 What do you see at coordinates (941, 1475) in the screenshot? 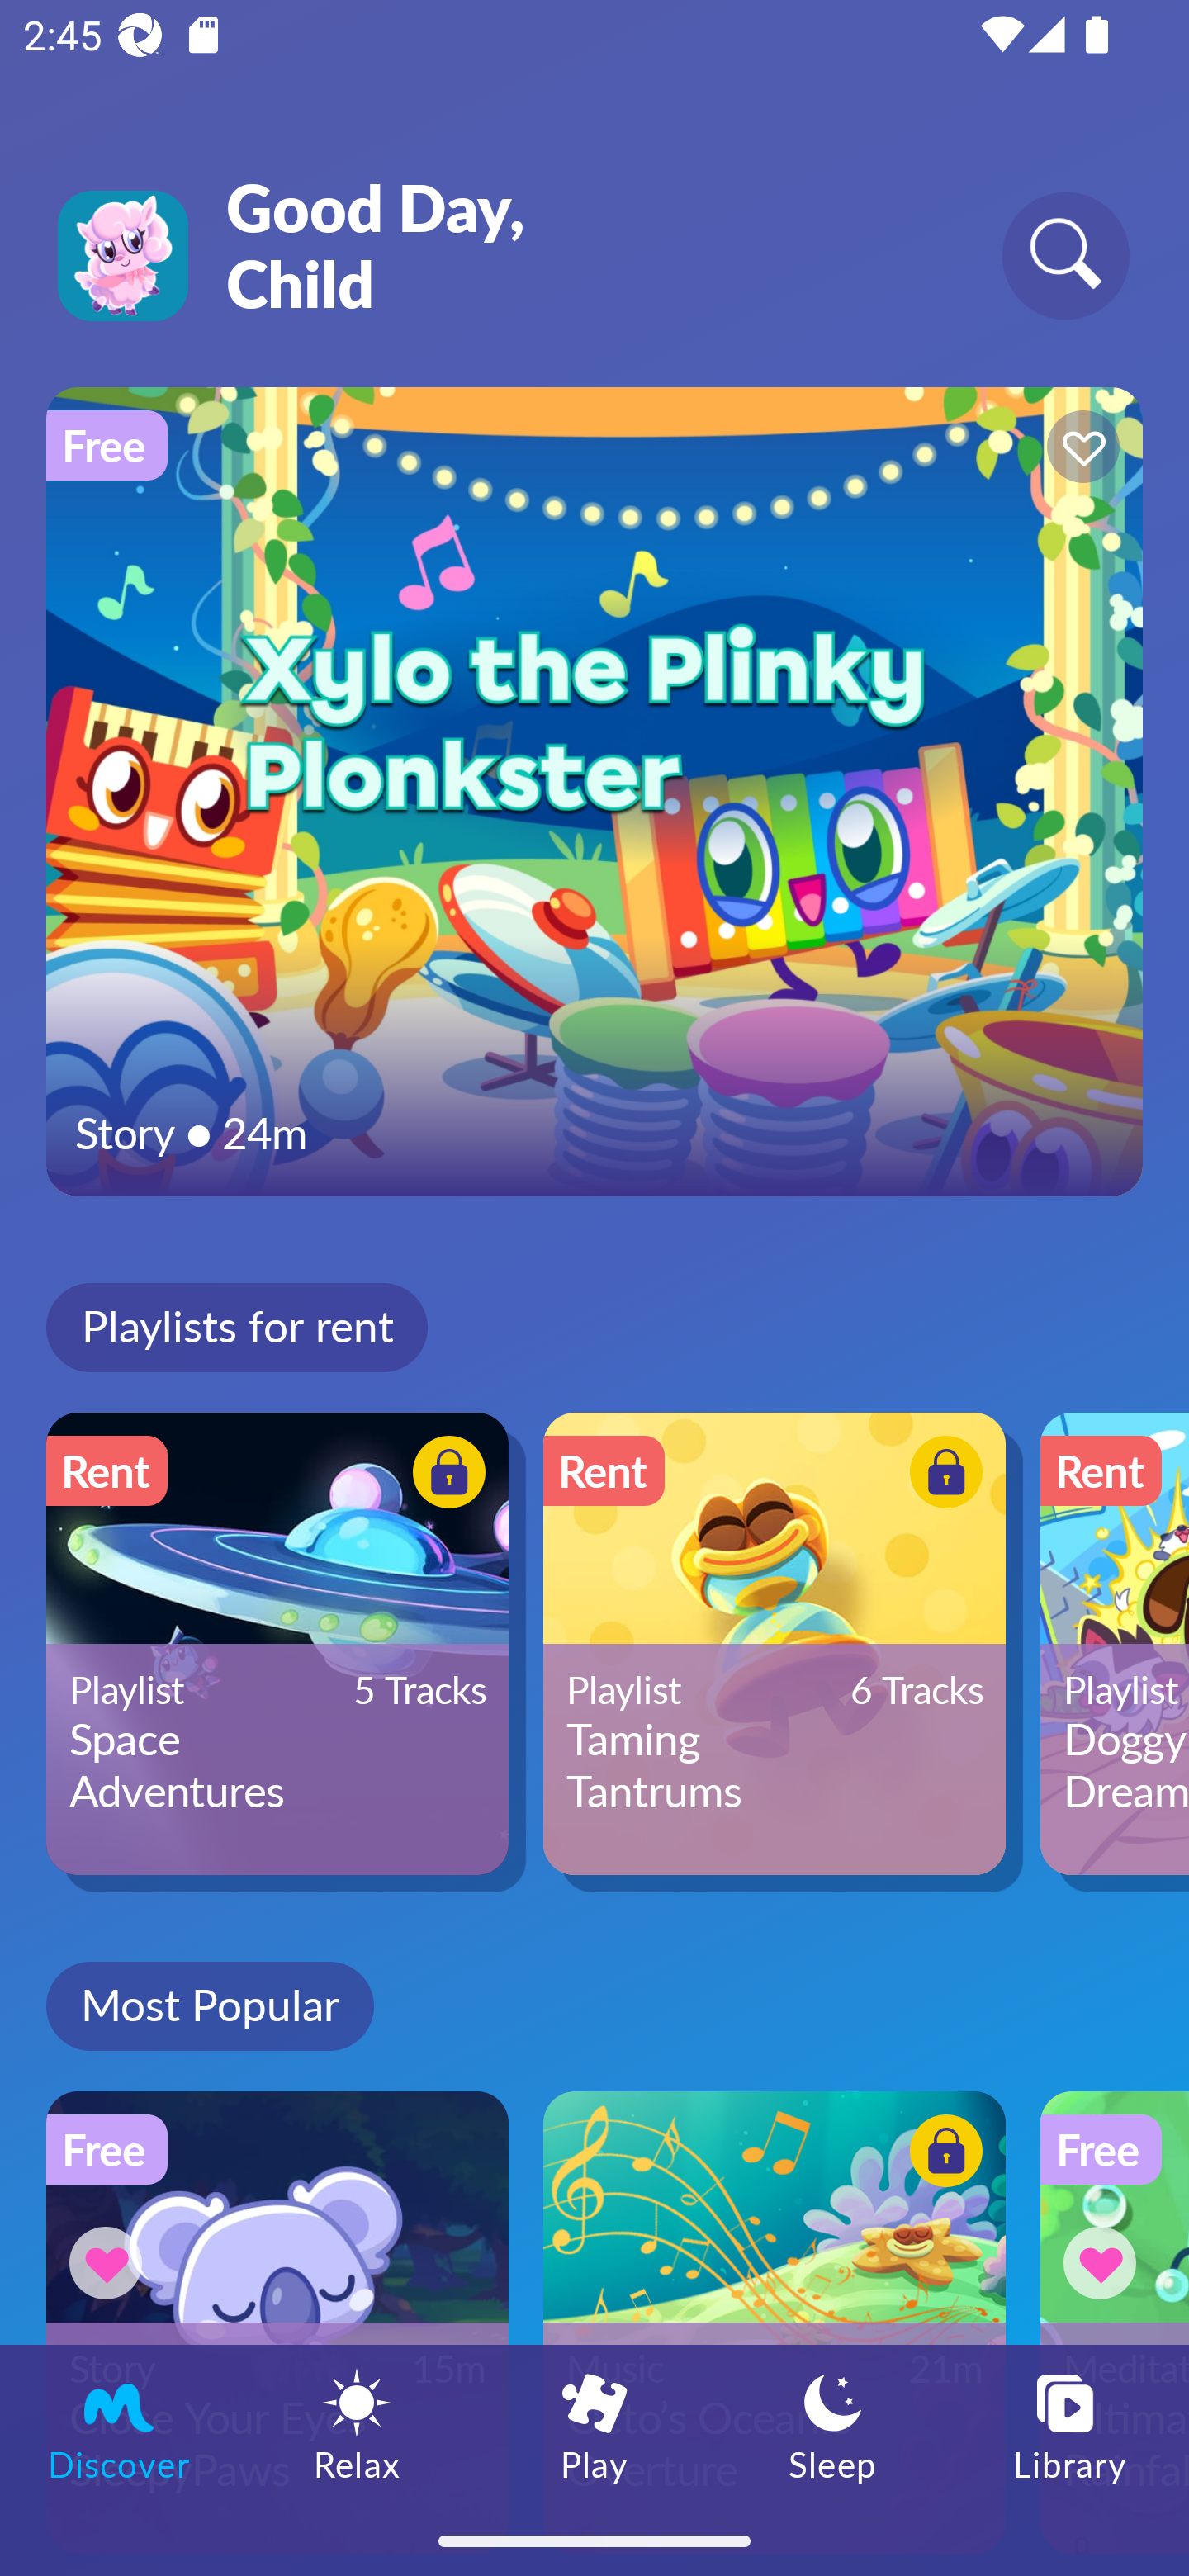
I see `Button` at bounding box center [941, 1475].